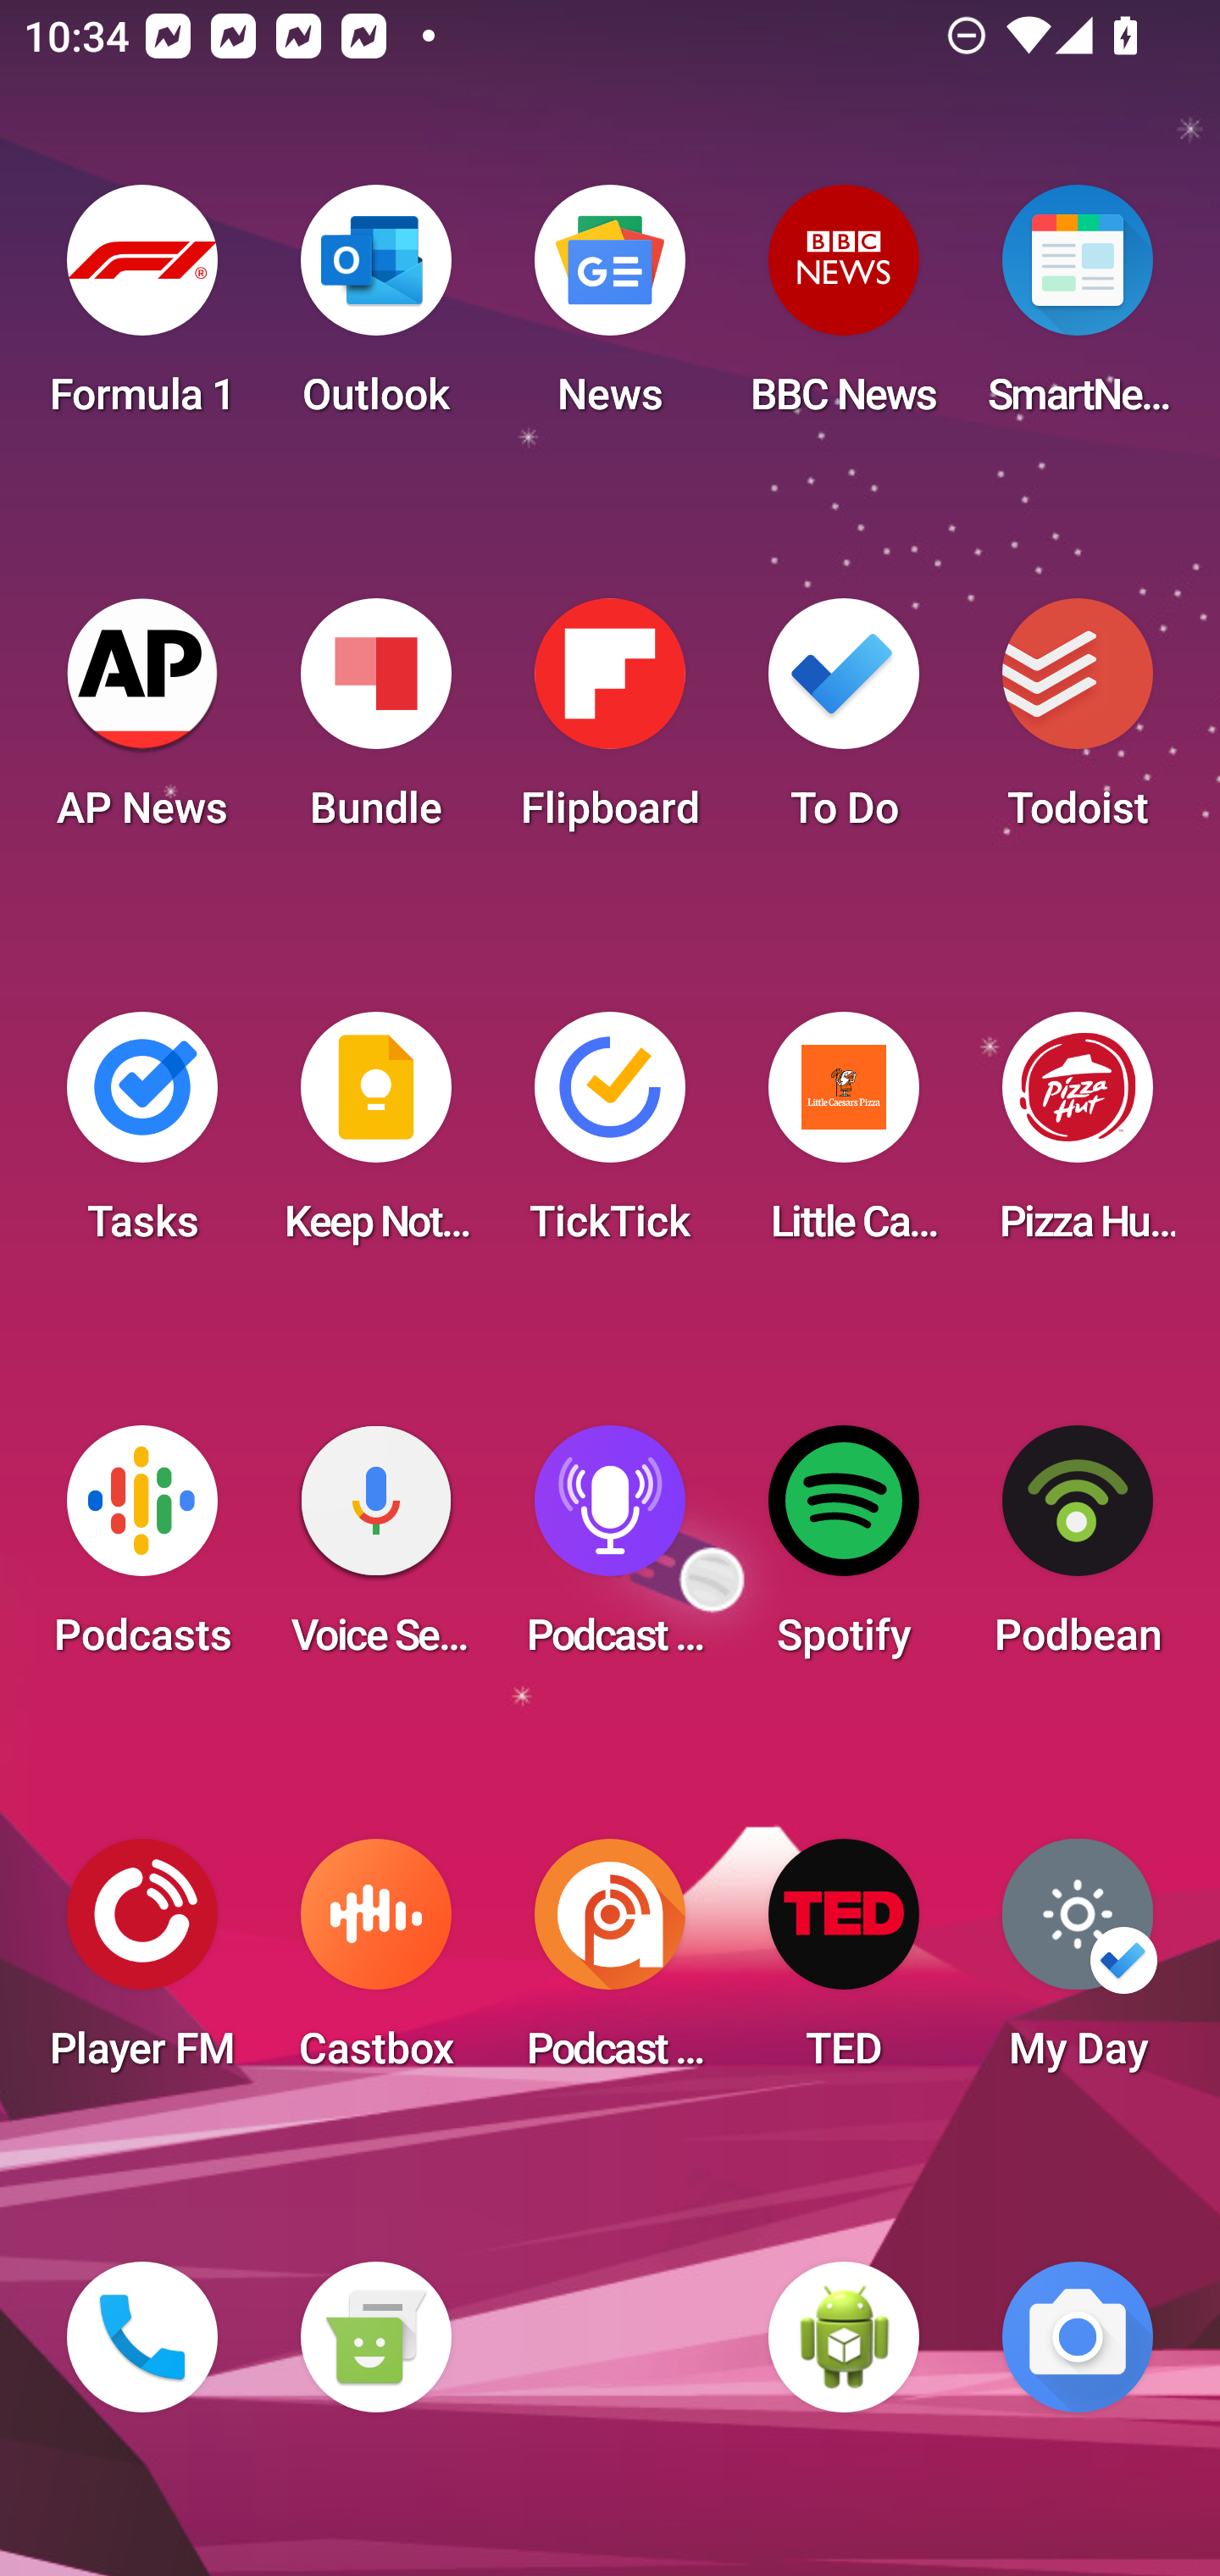  I want to click on Podcast Player, so click(610, 1551).